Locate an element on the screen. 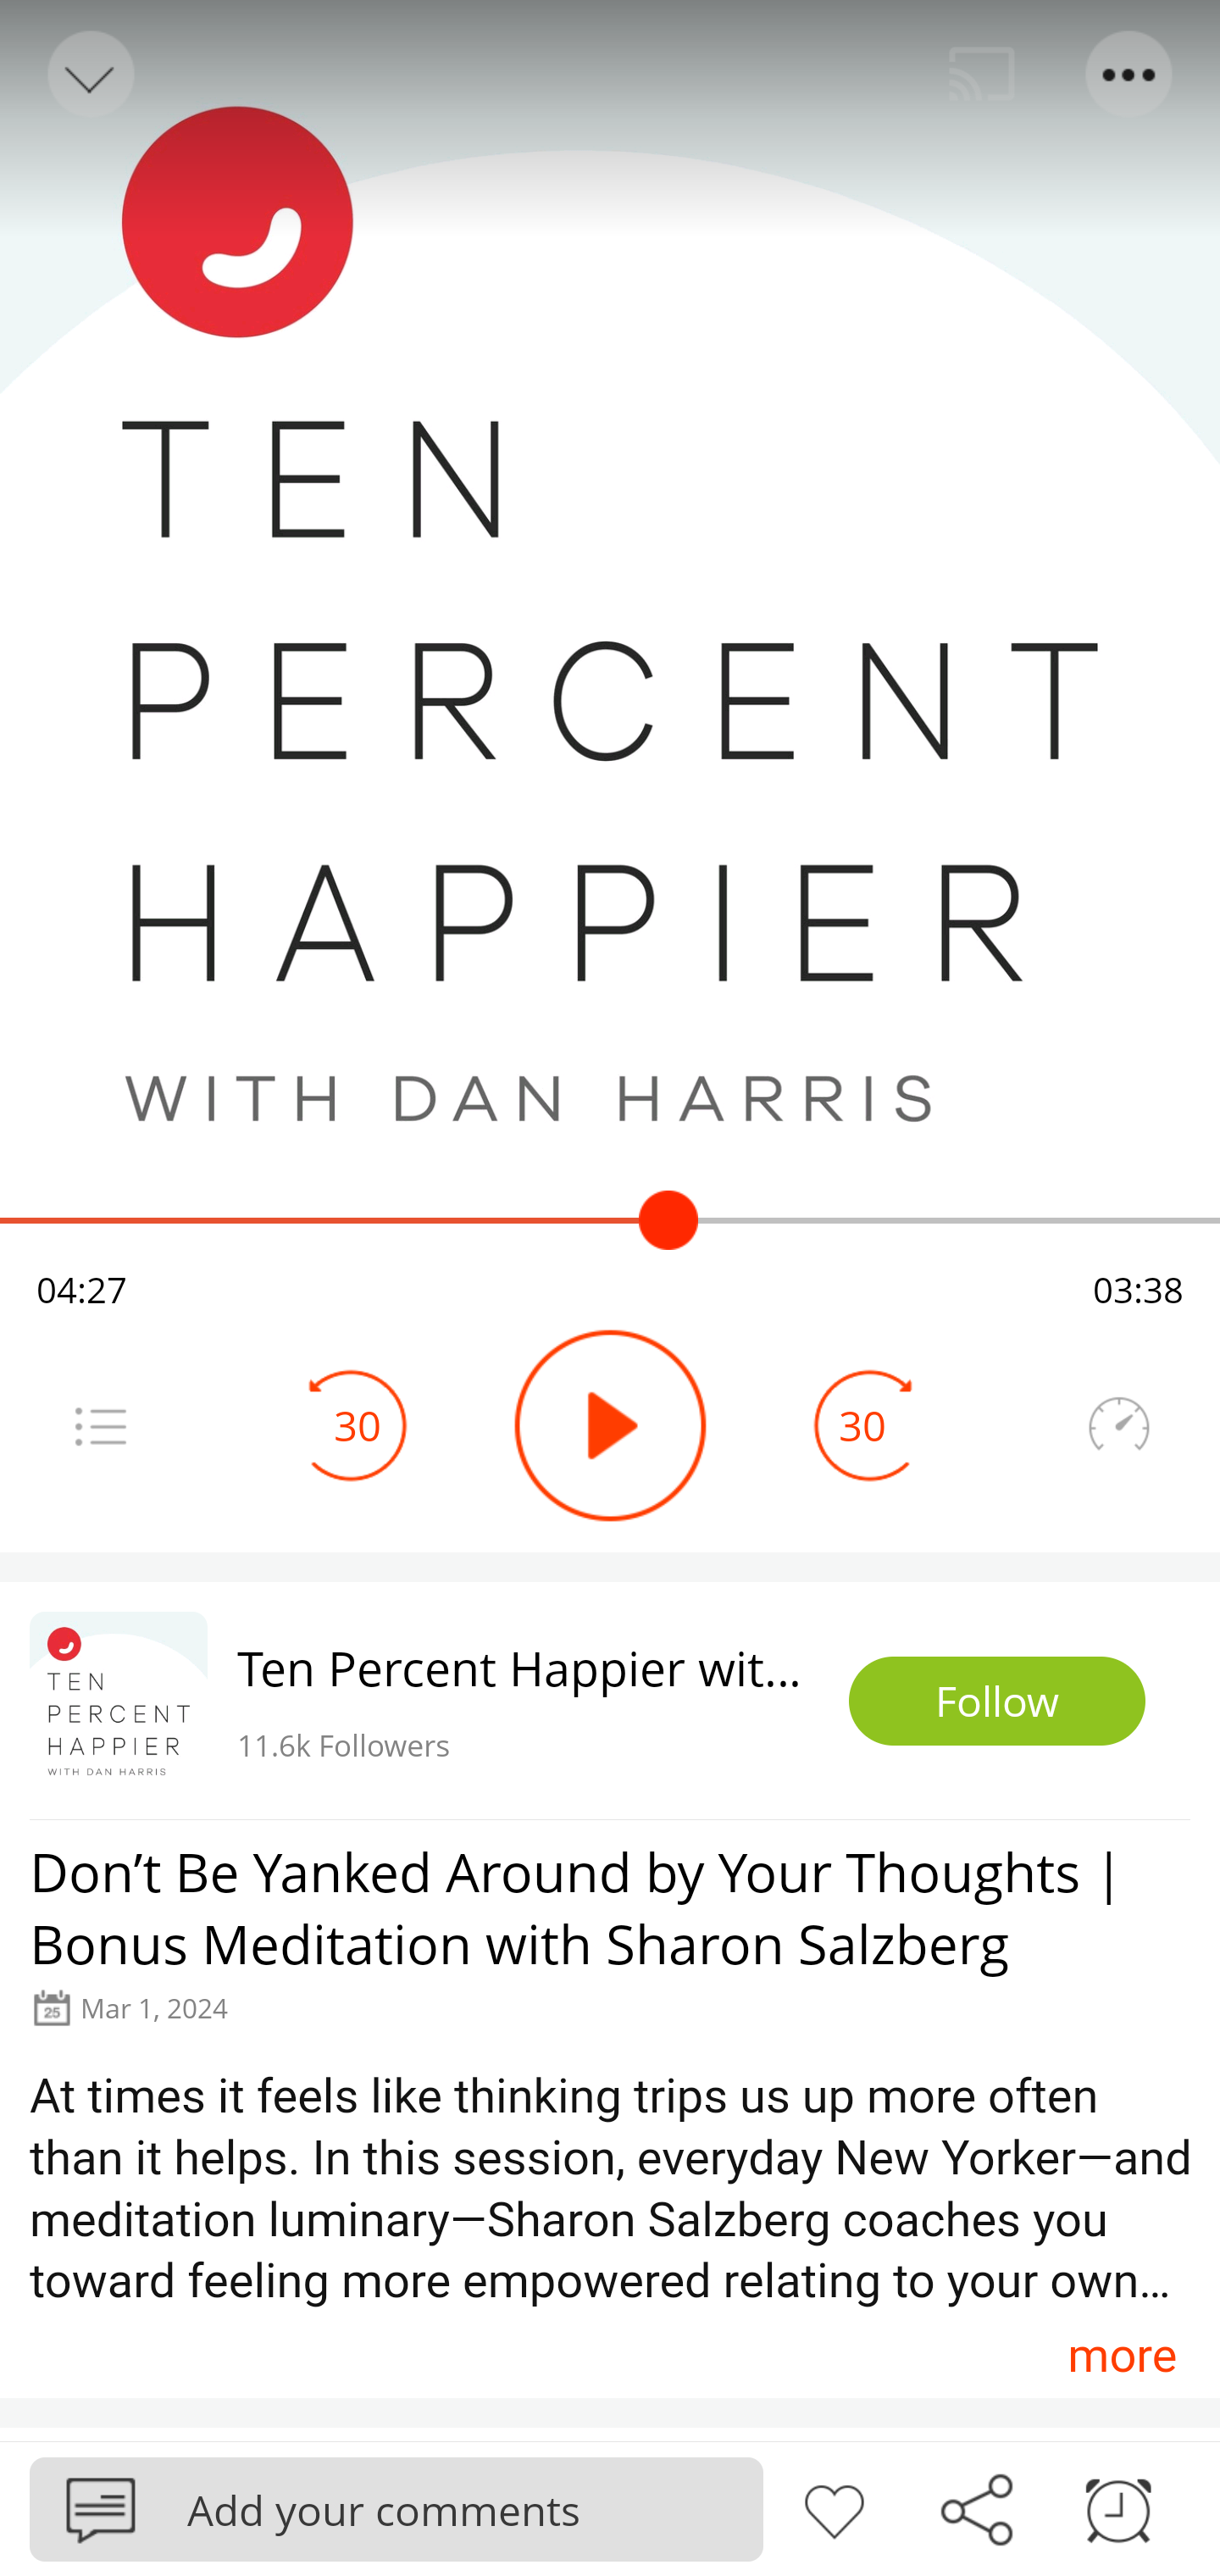  Share is located at coordinates (976, 2507).